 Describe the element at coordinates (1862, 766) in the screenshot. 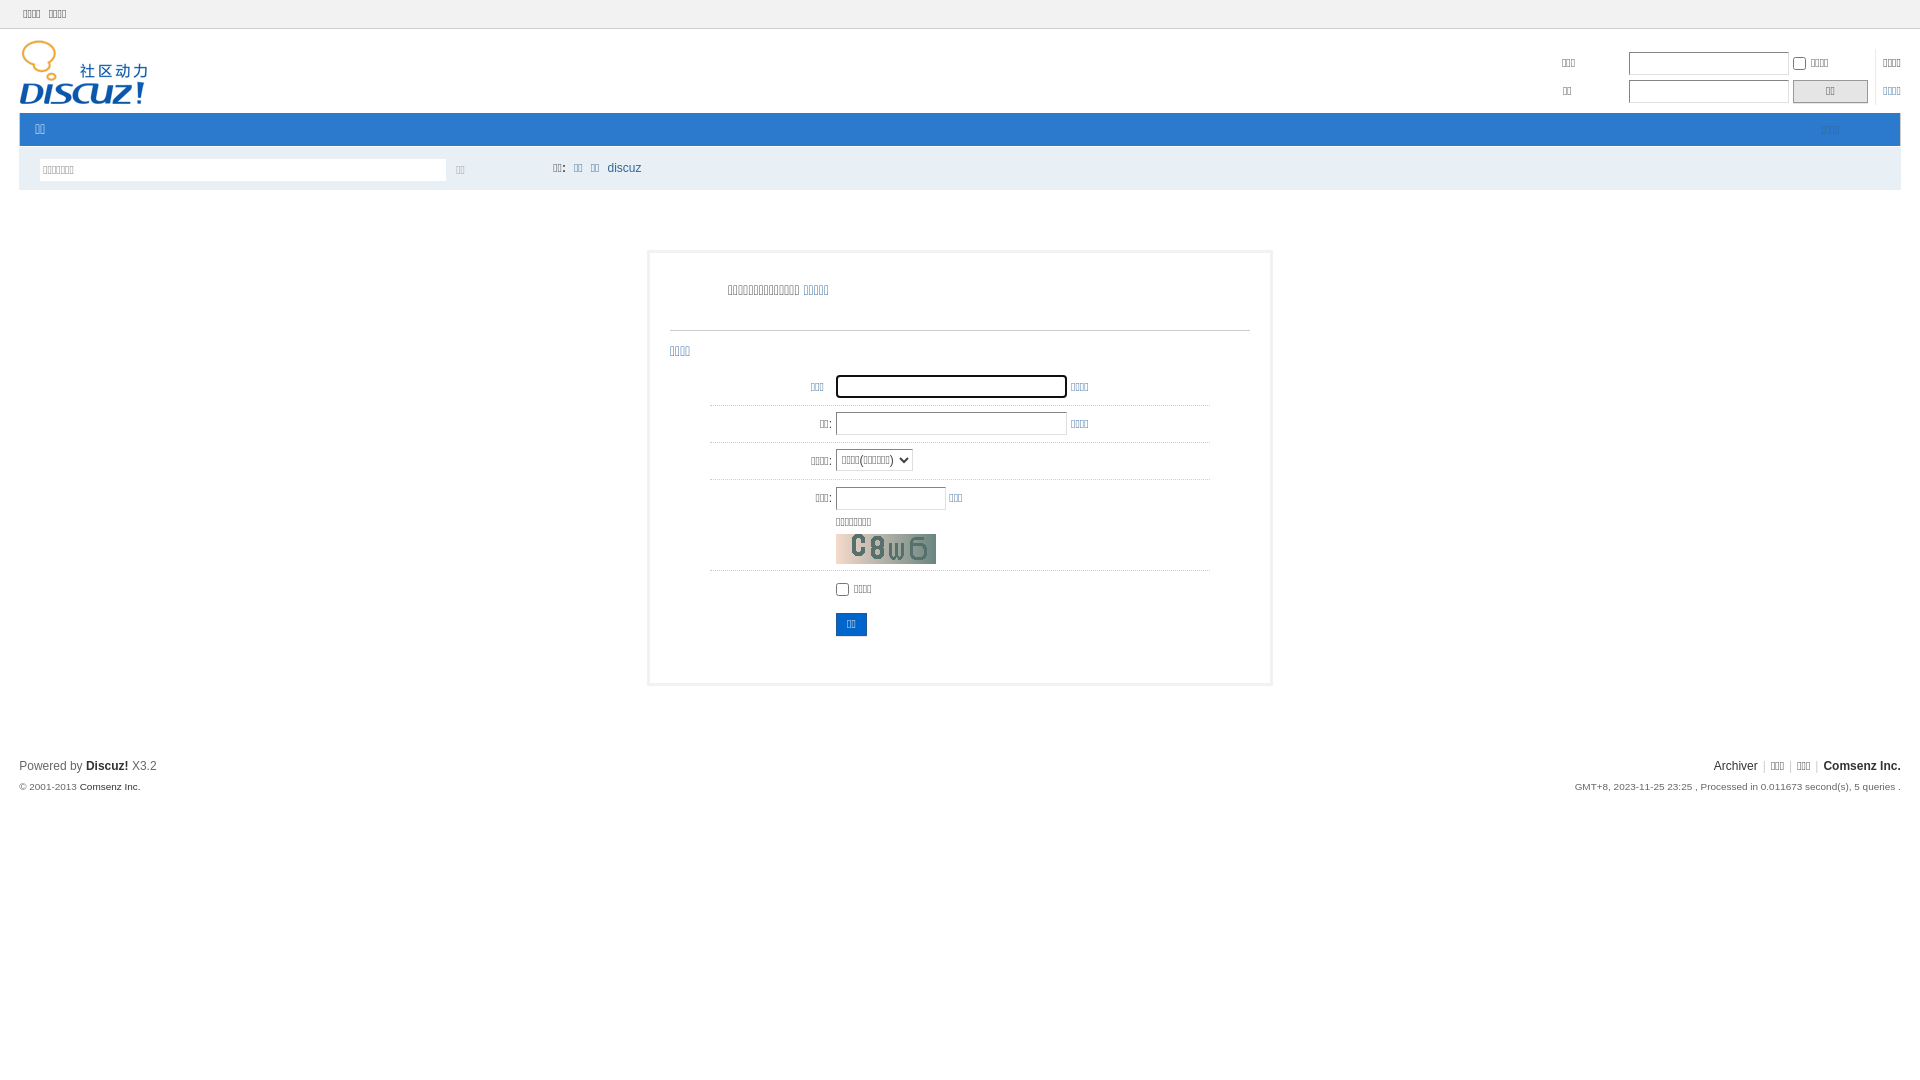

I see `Comsenz Inc.` at that location.